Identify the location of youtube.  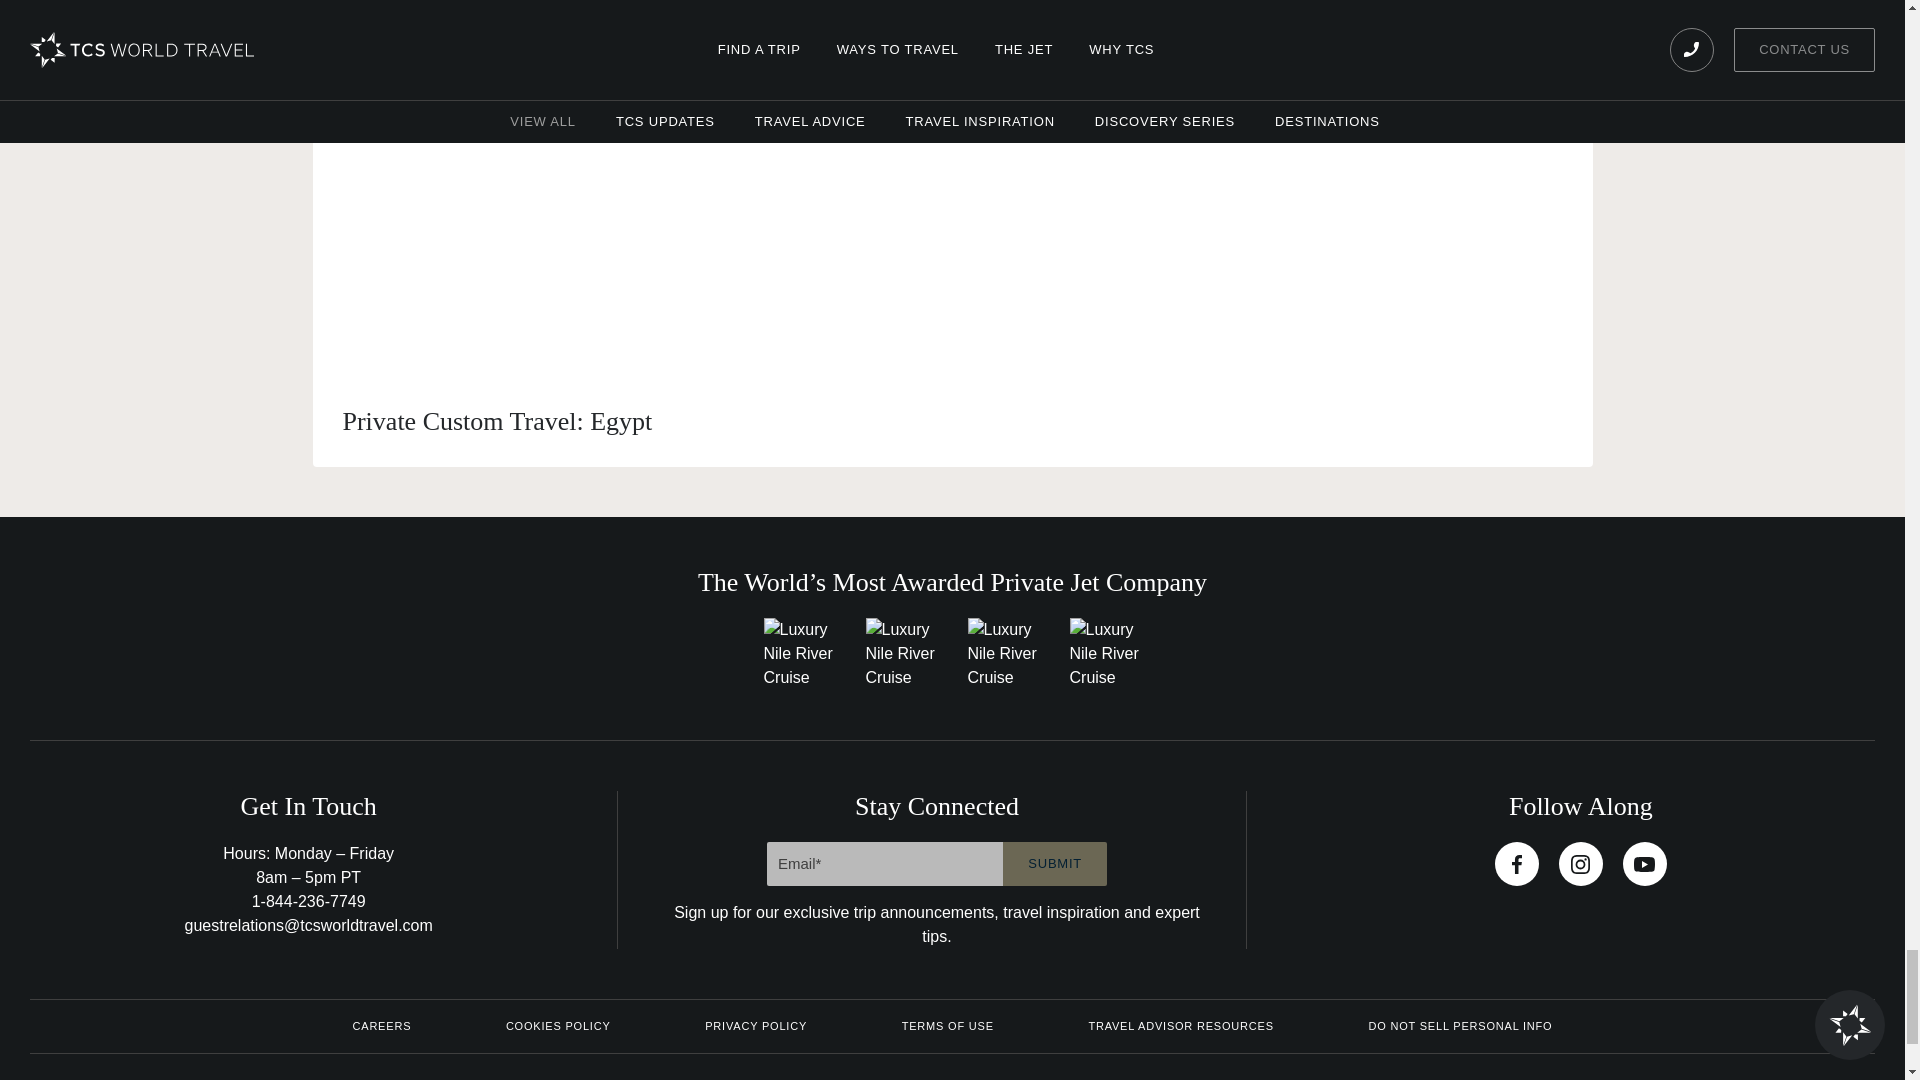
(1644, 864).